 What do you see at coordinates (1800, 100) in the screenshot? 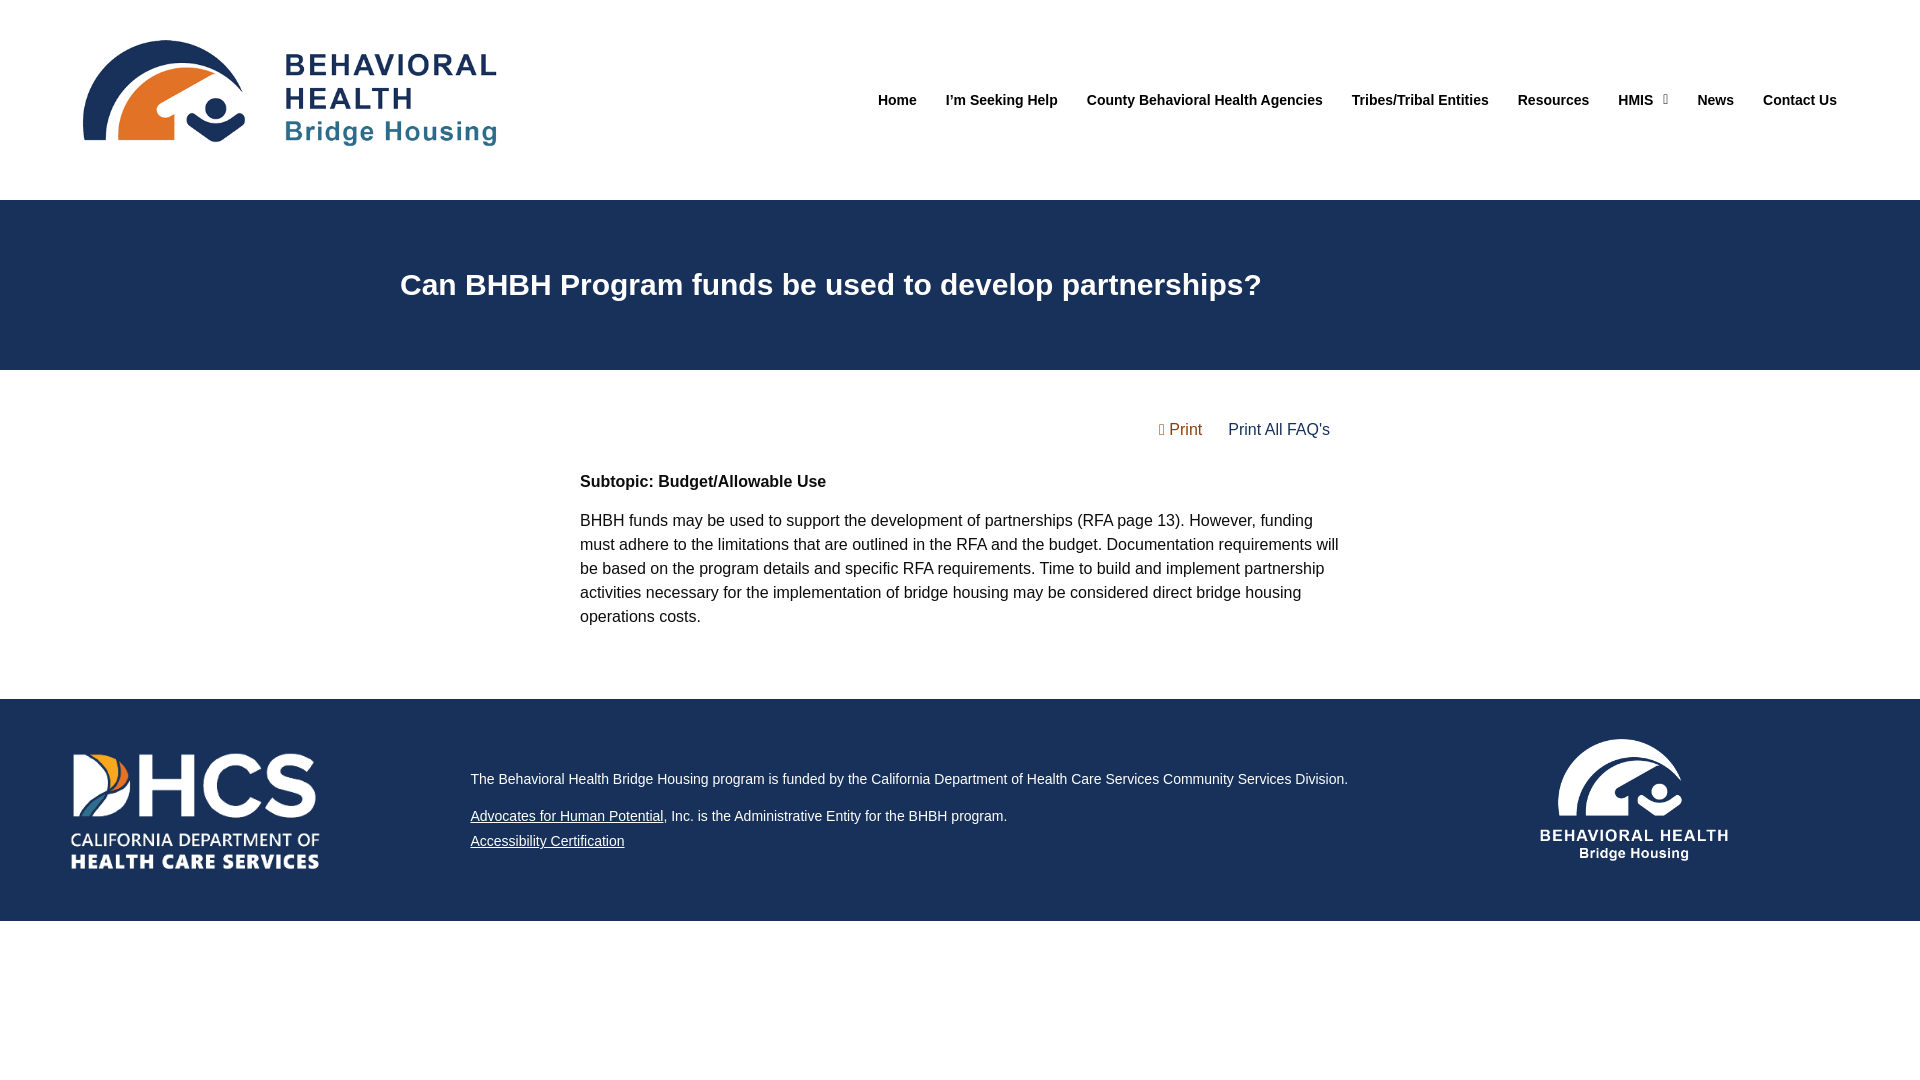
I see `Contact Us` at bounding box center [1800, 100].